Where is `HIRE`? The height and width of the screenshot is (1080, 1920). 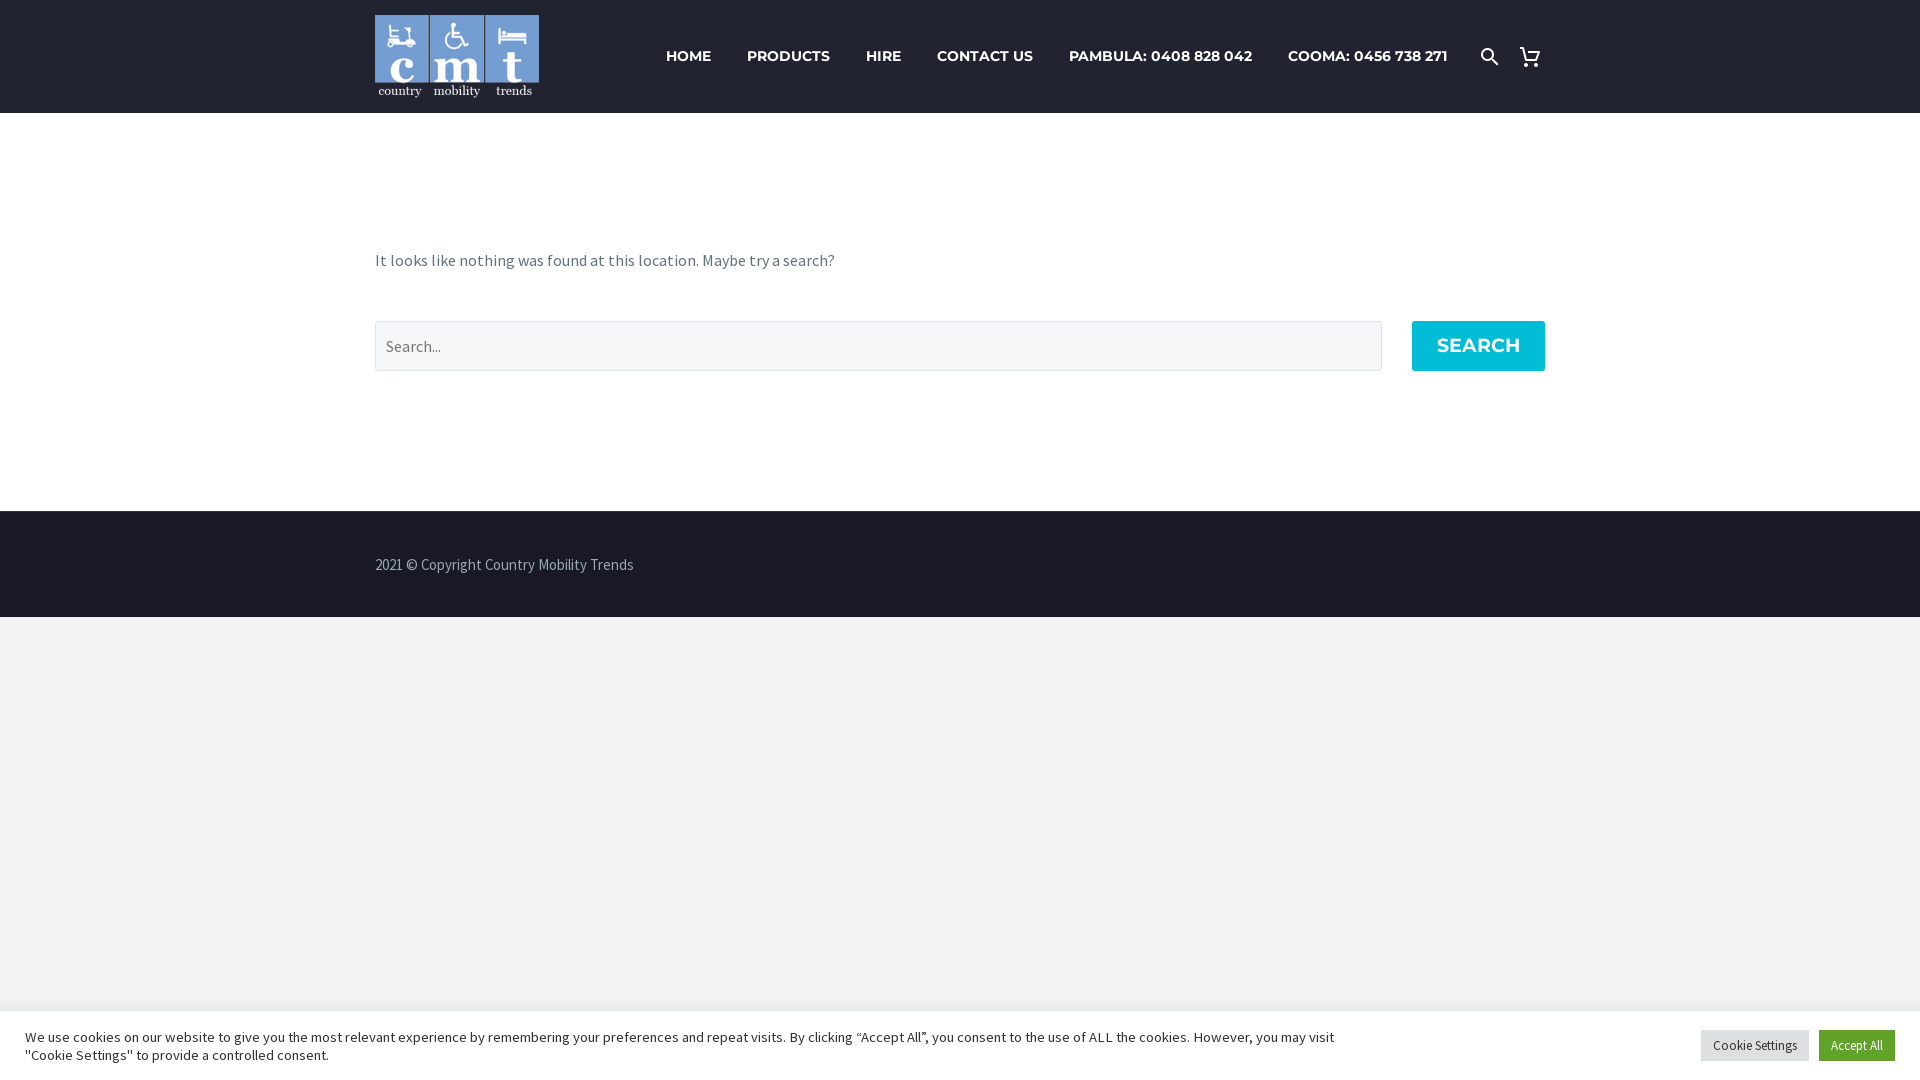 HIRE is located at coordinates (884, 56).